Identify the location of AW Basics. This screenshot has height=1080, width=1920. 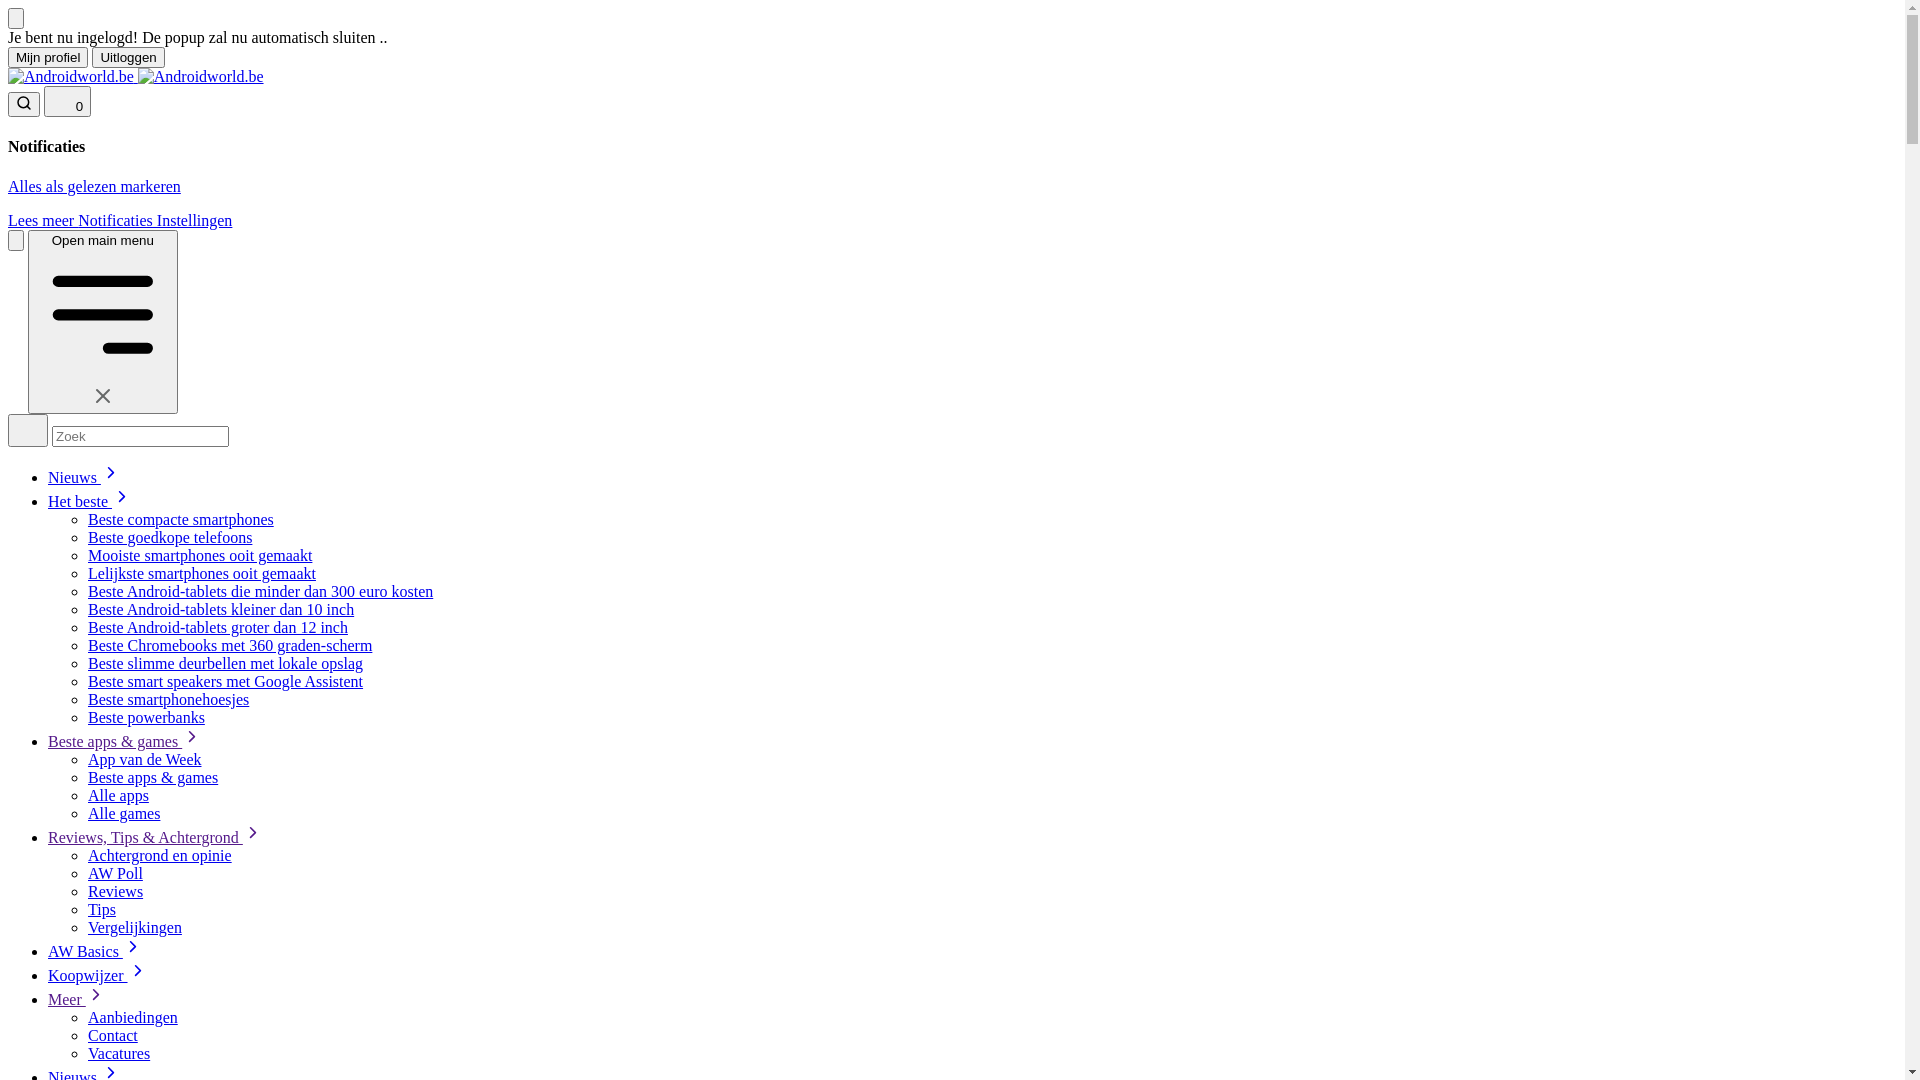
(96, 952).